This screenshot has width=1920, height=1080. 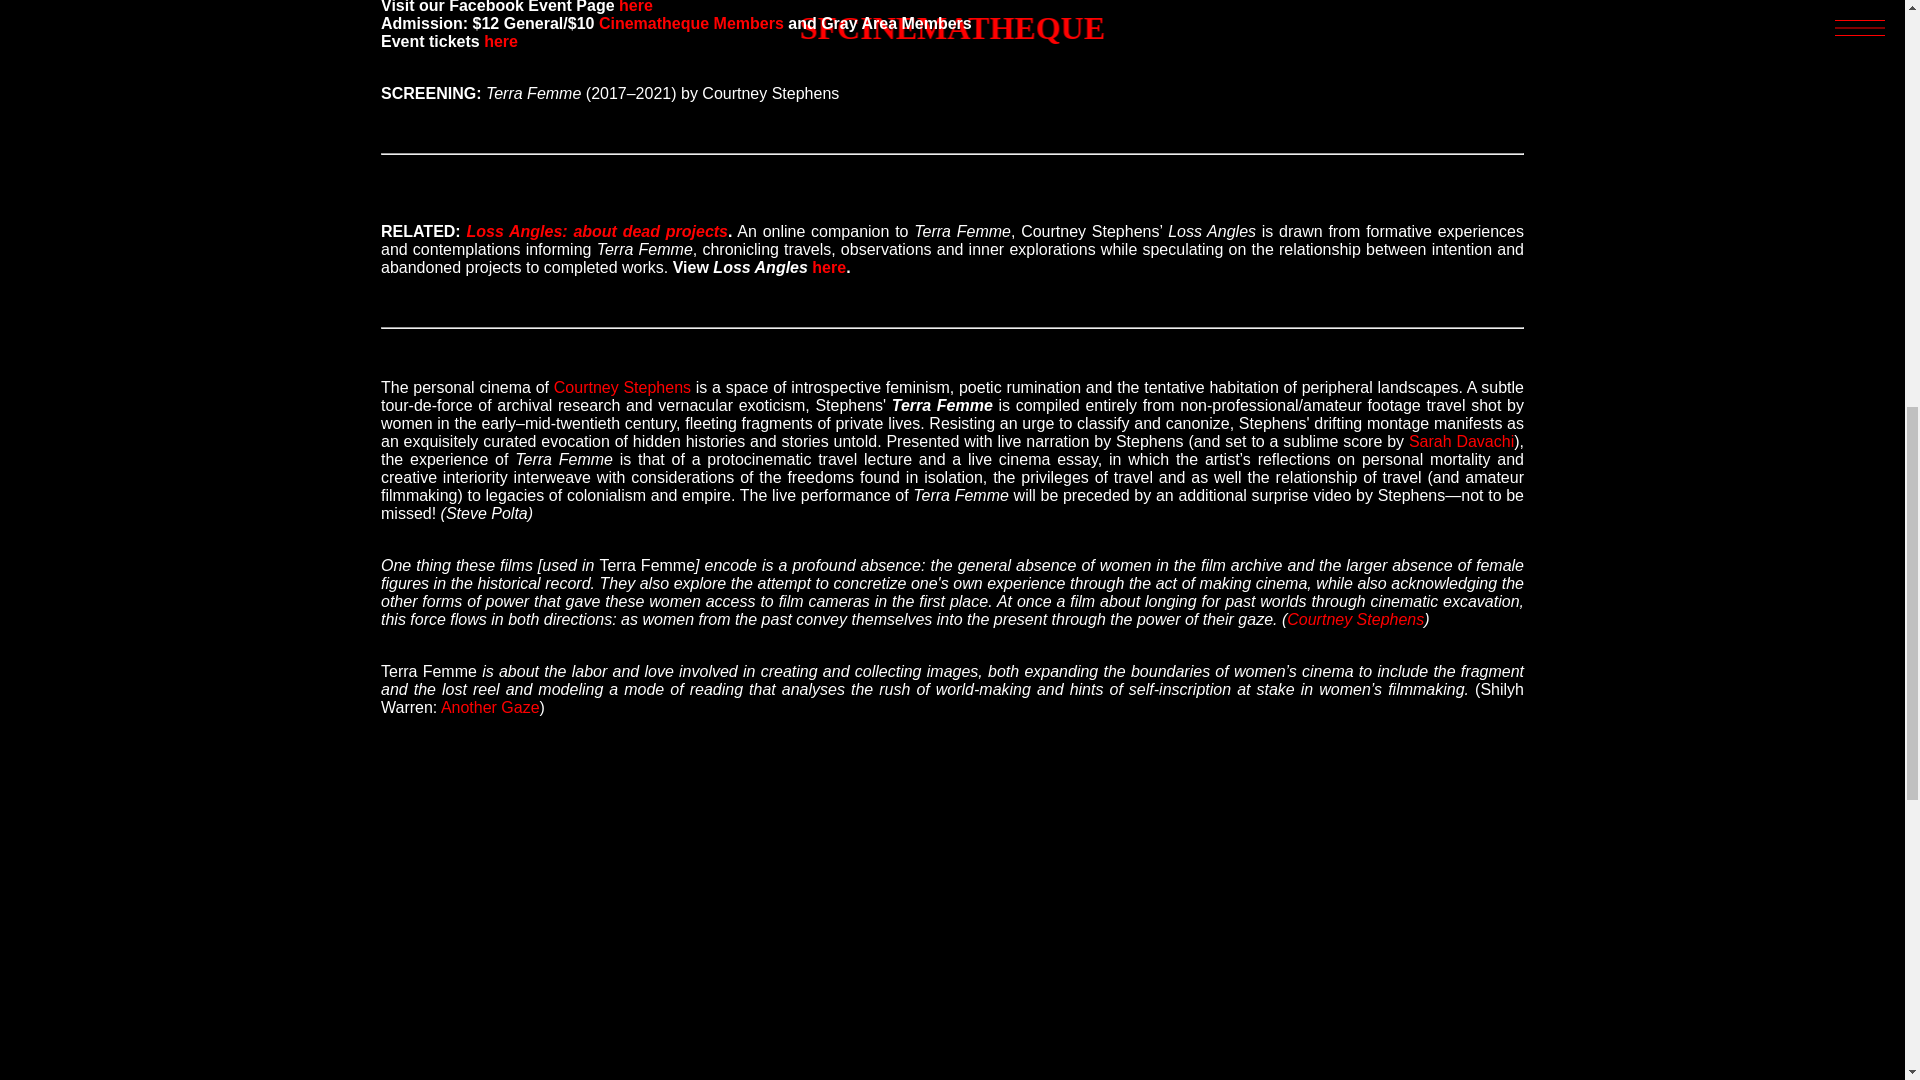 I want to click on Courtney Stephens, so click(x=622, y=388).